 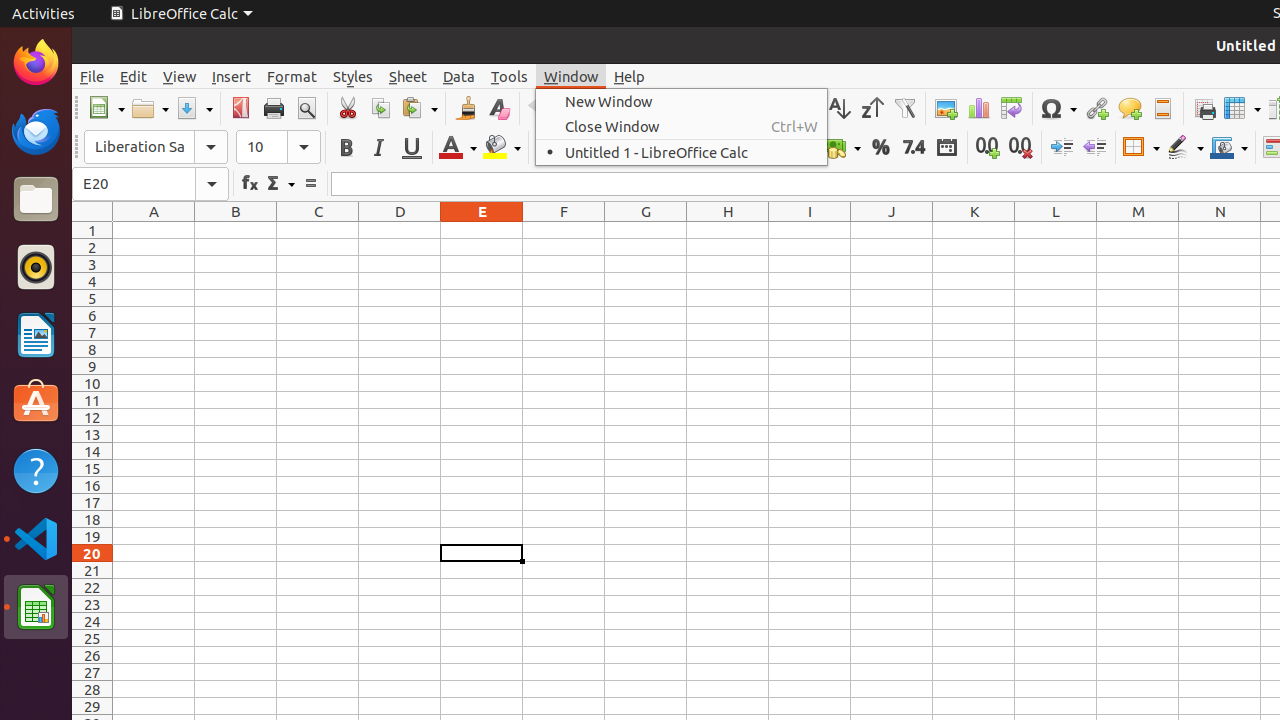 What do you see at coordinates (292, 76) in the screenshot?
I see `Format` at bounding box center [292, 76].